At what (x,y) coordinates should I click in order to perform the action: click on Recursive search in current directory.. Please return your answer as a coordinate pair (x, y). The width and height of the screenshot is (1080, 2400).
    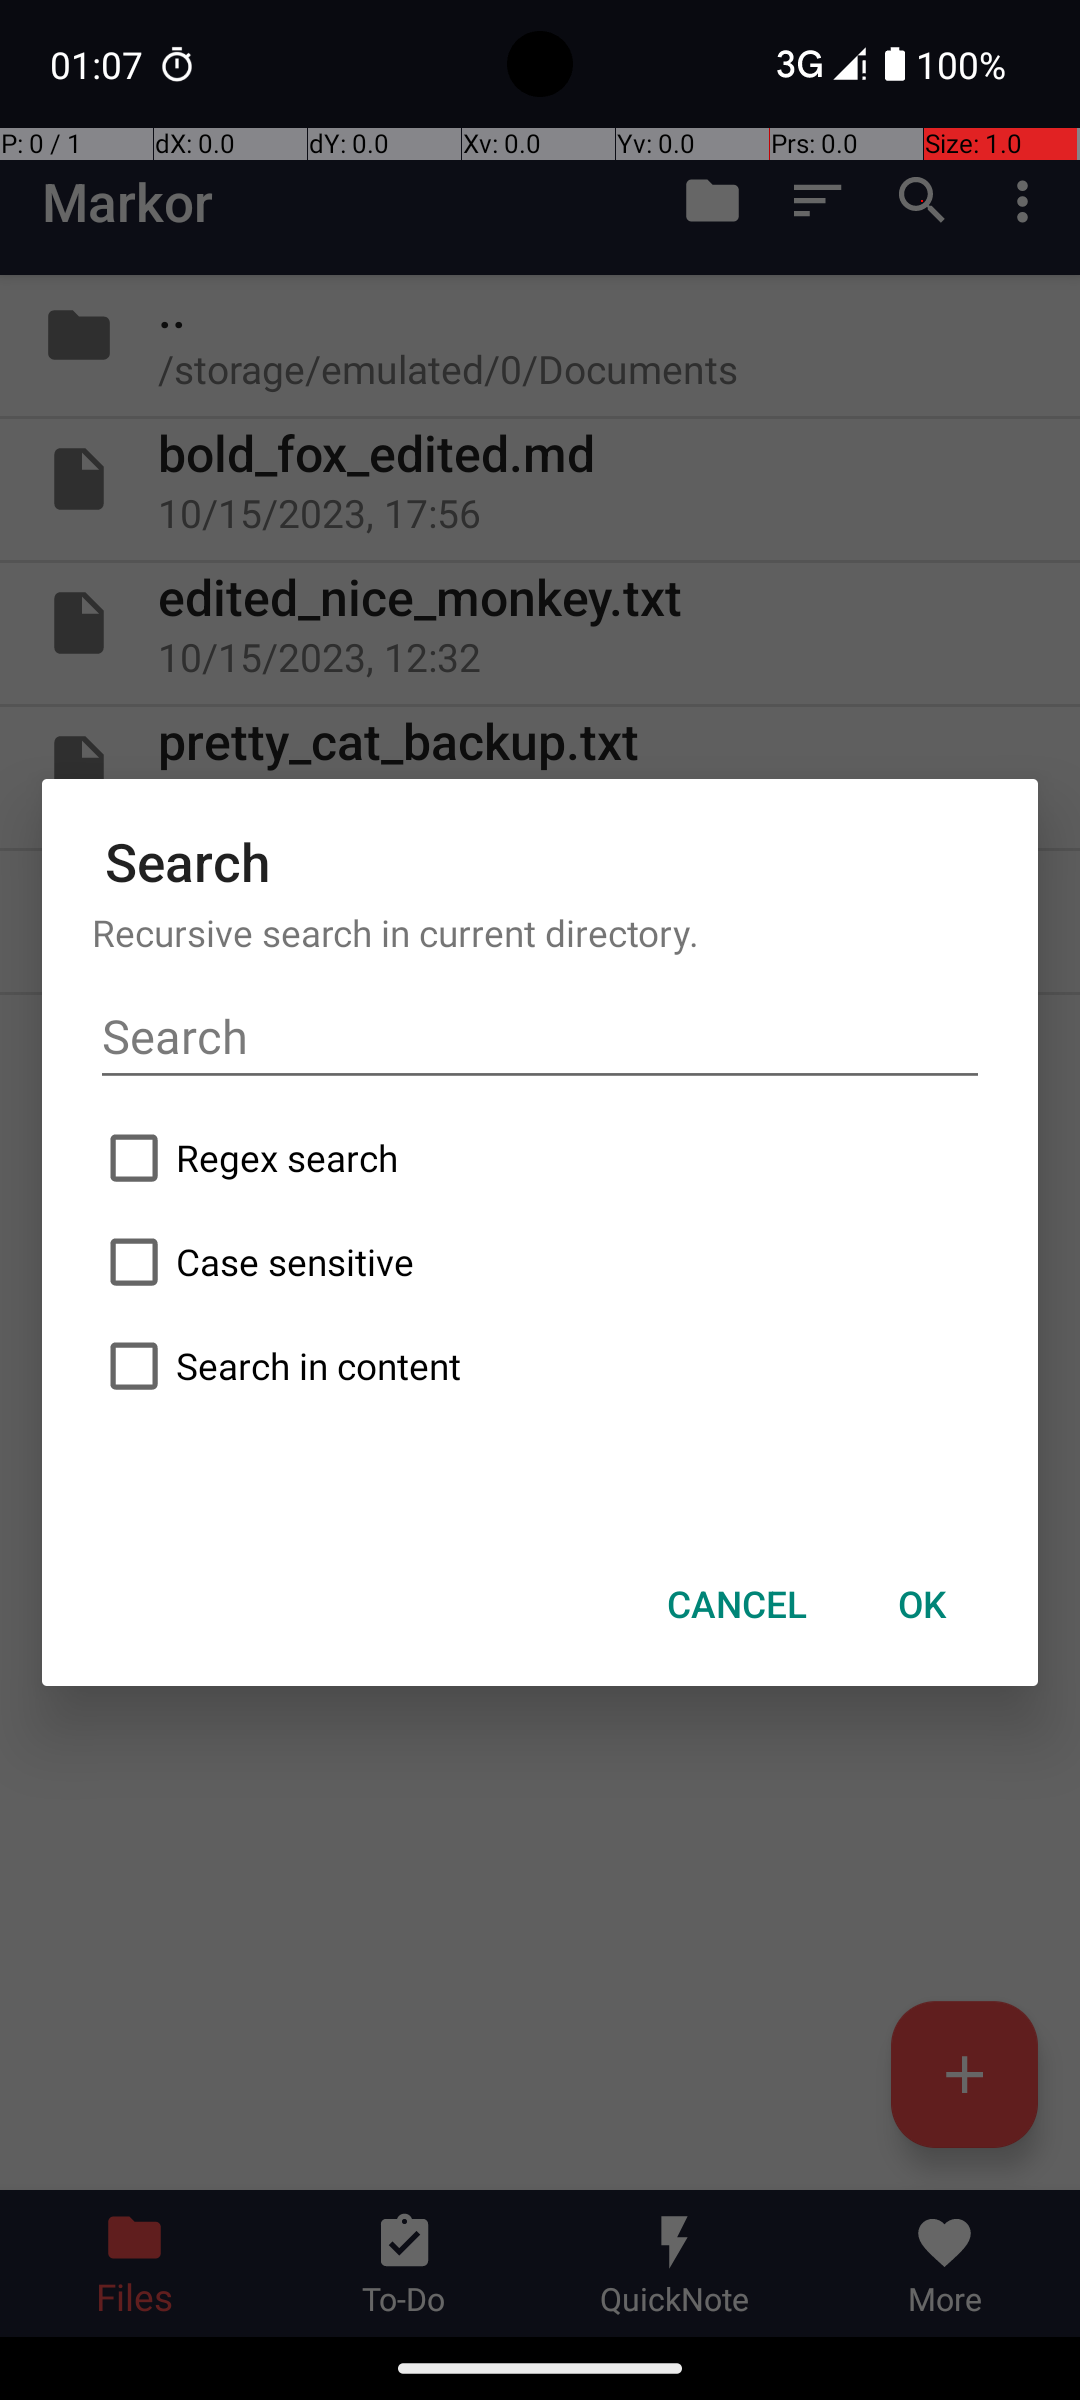
    Looking at the image, I should click on (540, 932).